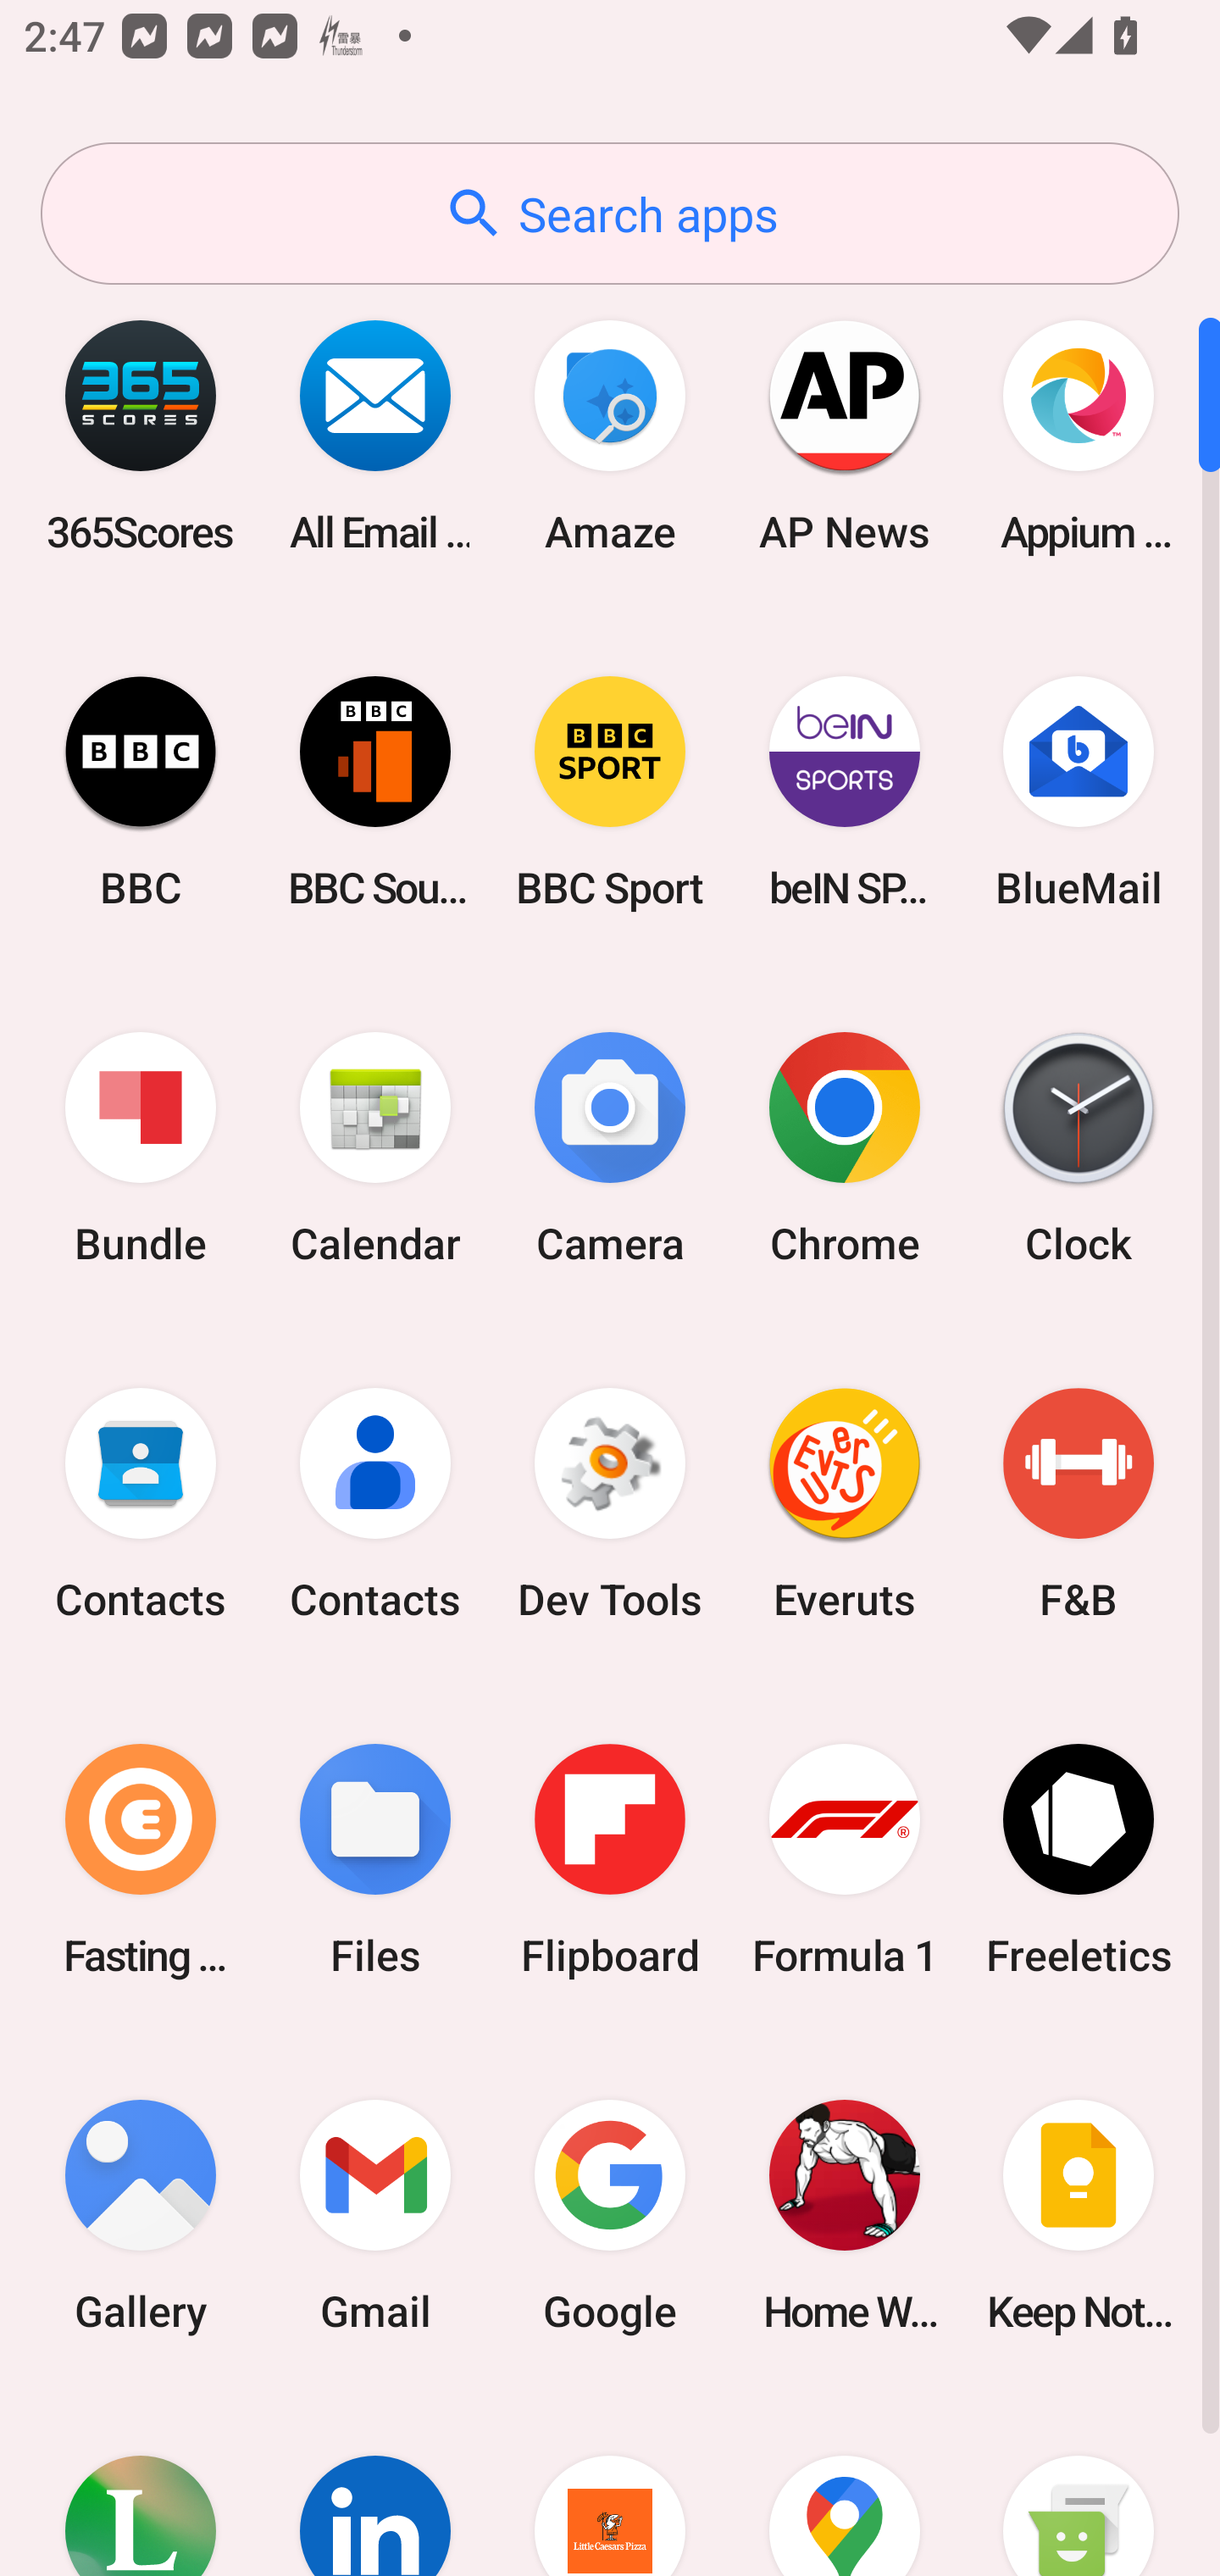  I want to click on Dev Tools, so click(610, 1504).